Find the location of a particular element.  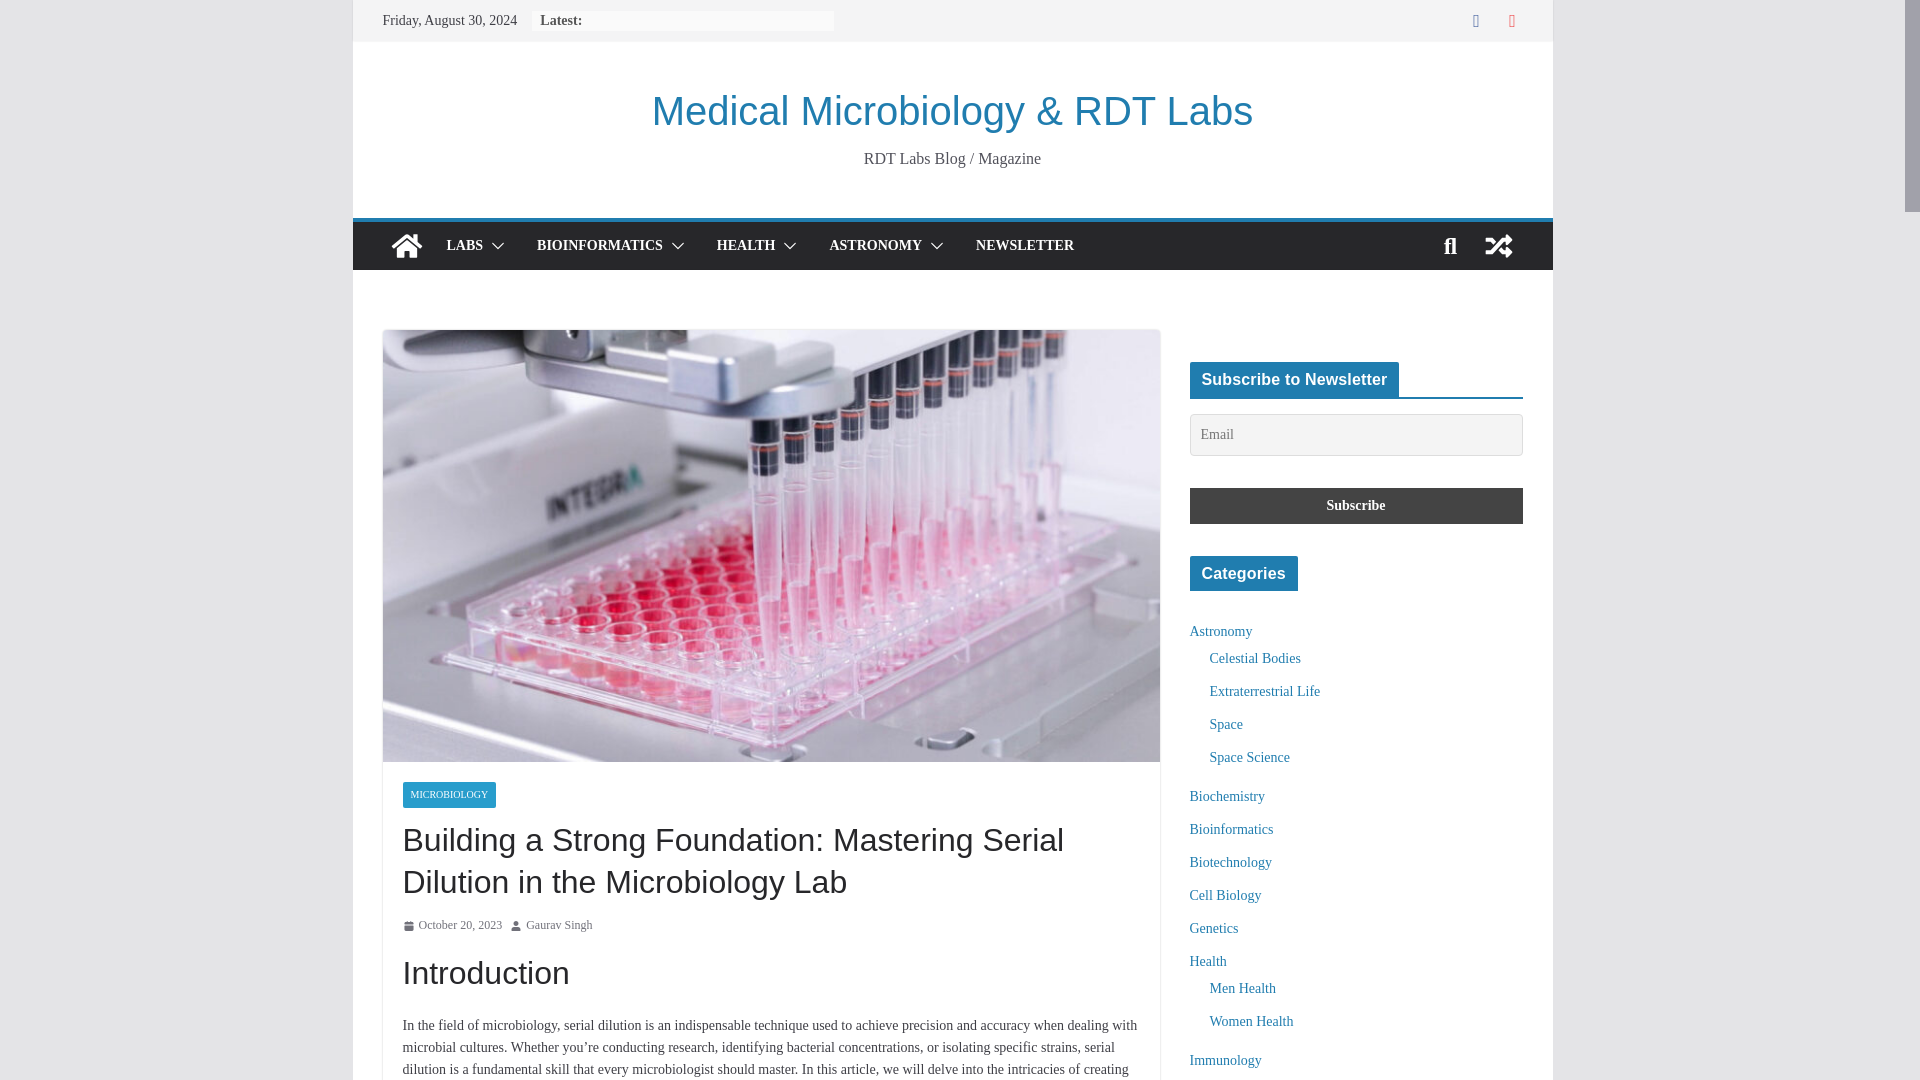

NEWSLETTER is located at coordinates (1024, 246).